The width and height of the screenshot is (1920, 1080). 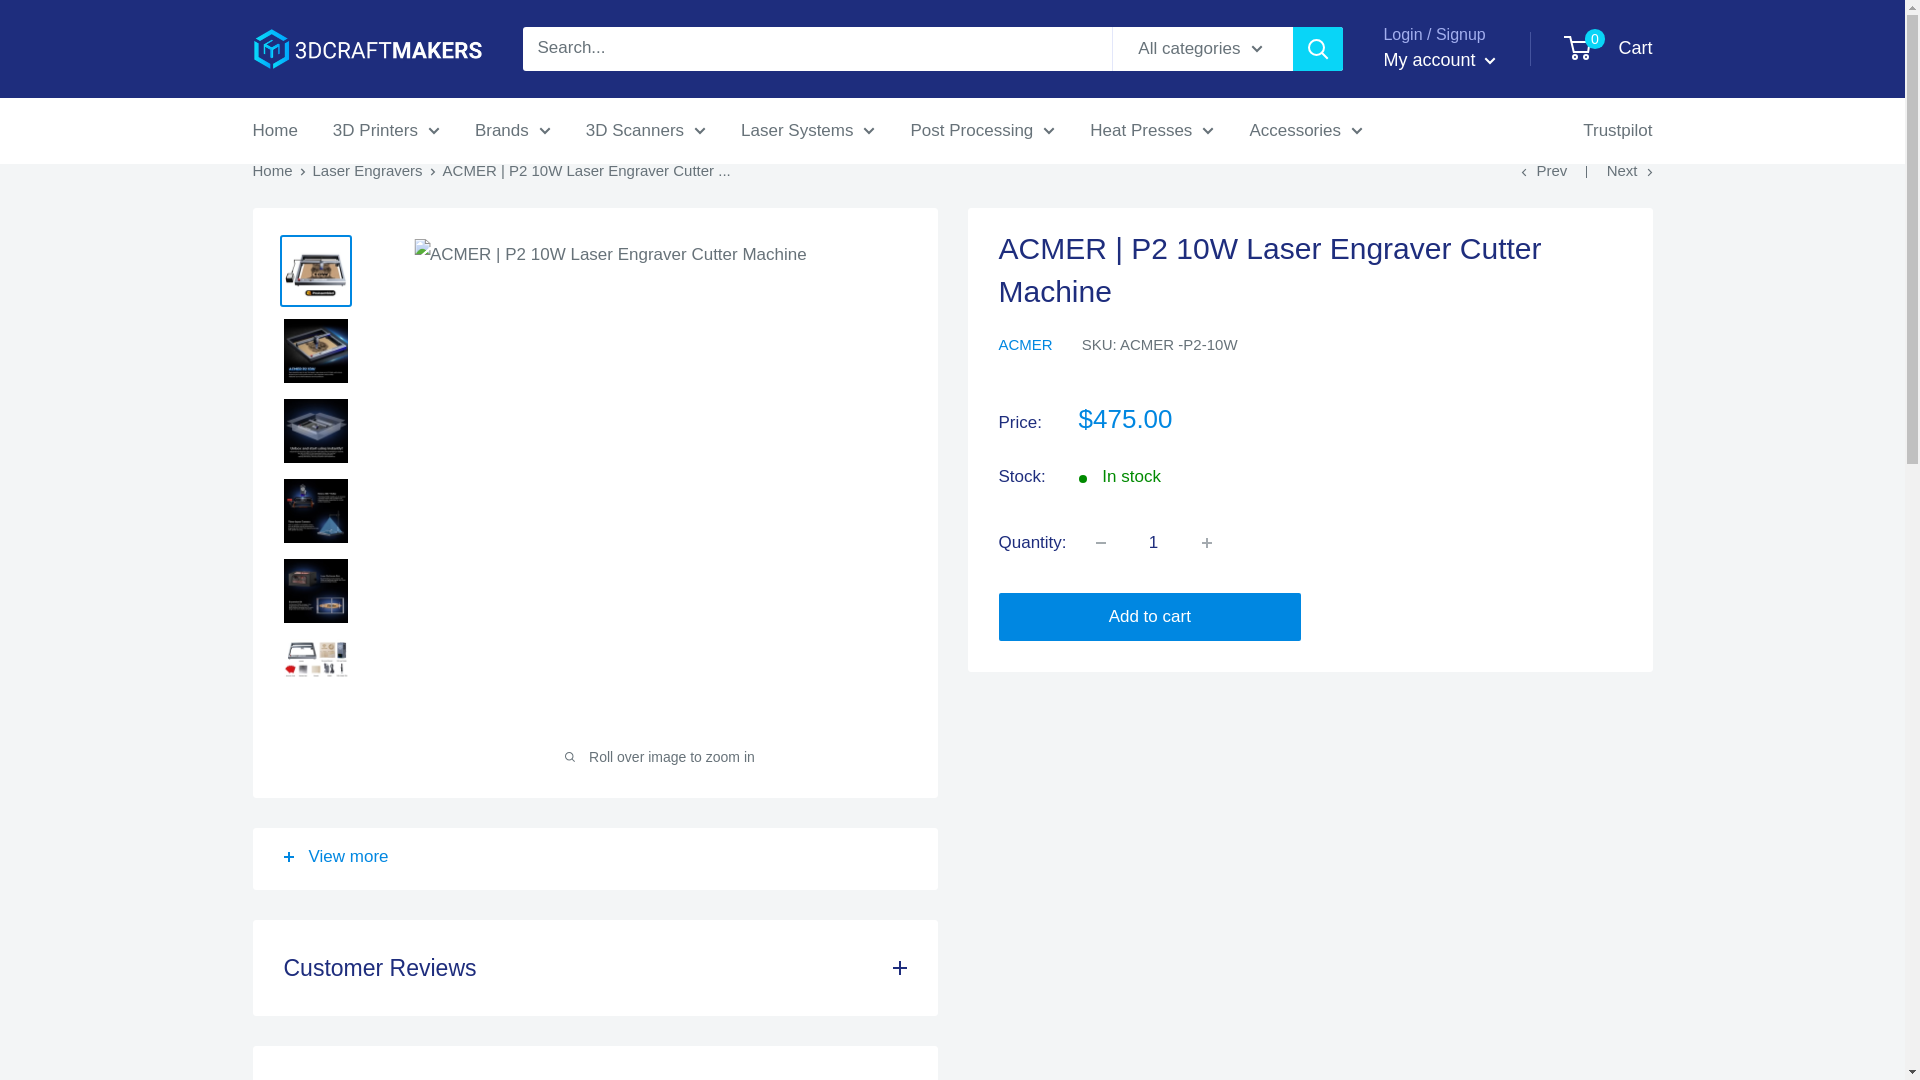 What do you see at coordinates (1100, 542) in the screenshot?
I see `Decrease quantity by 1` at bounding box center [1100, 542].